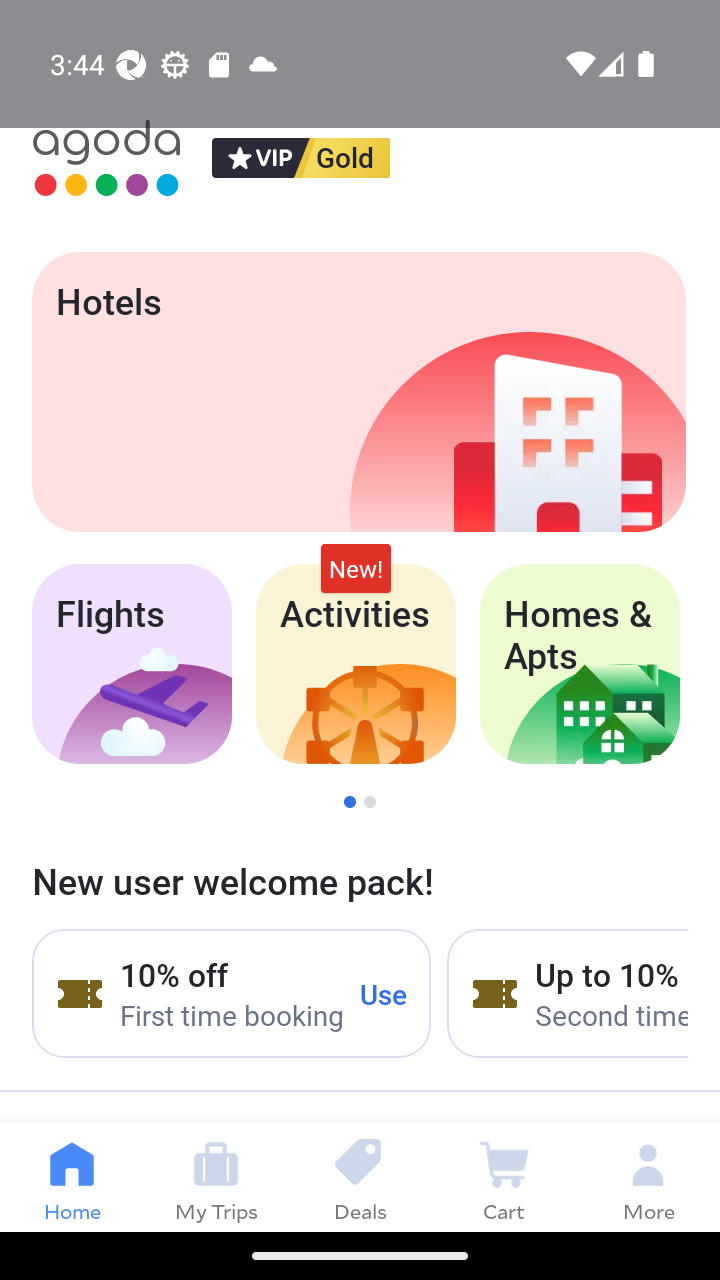 The width and height of the screenshot is (720, 1280). Describe the element at coordinates (384, 993) in the screenshot. I see `Use` at that location.